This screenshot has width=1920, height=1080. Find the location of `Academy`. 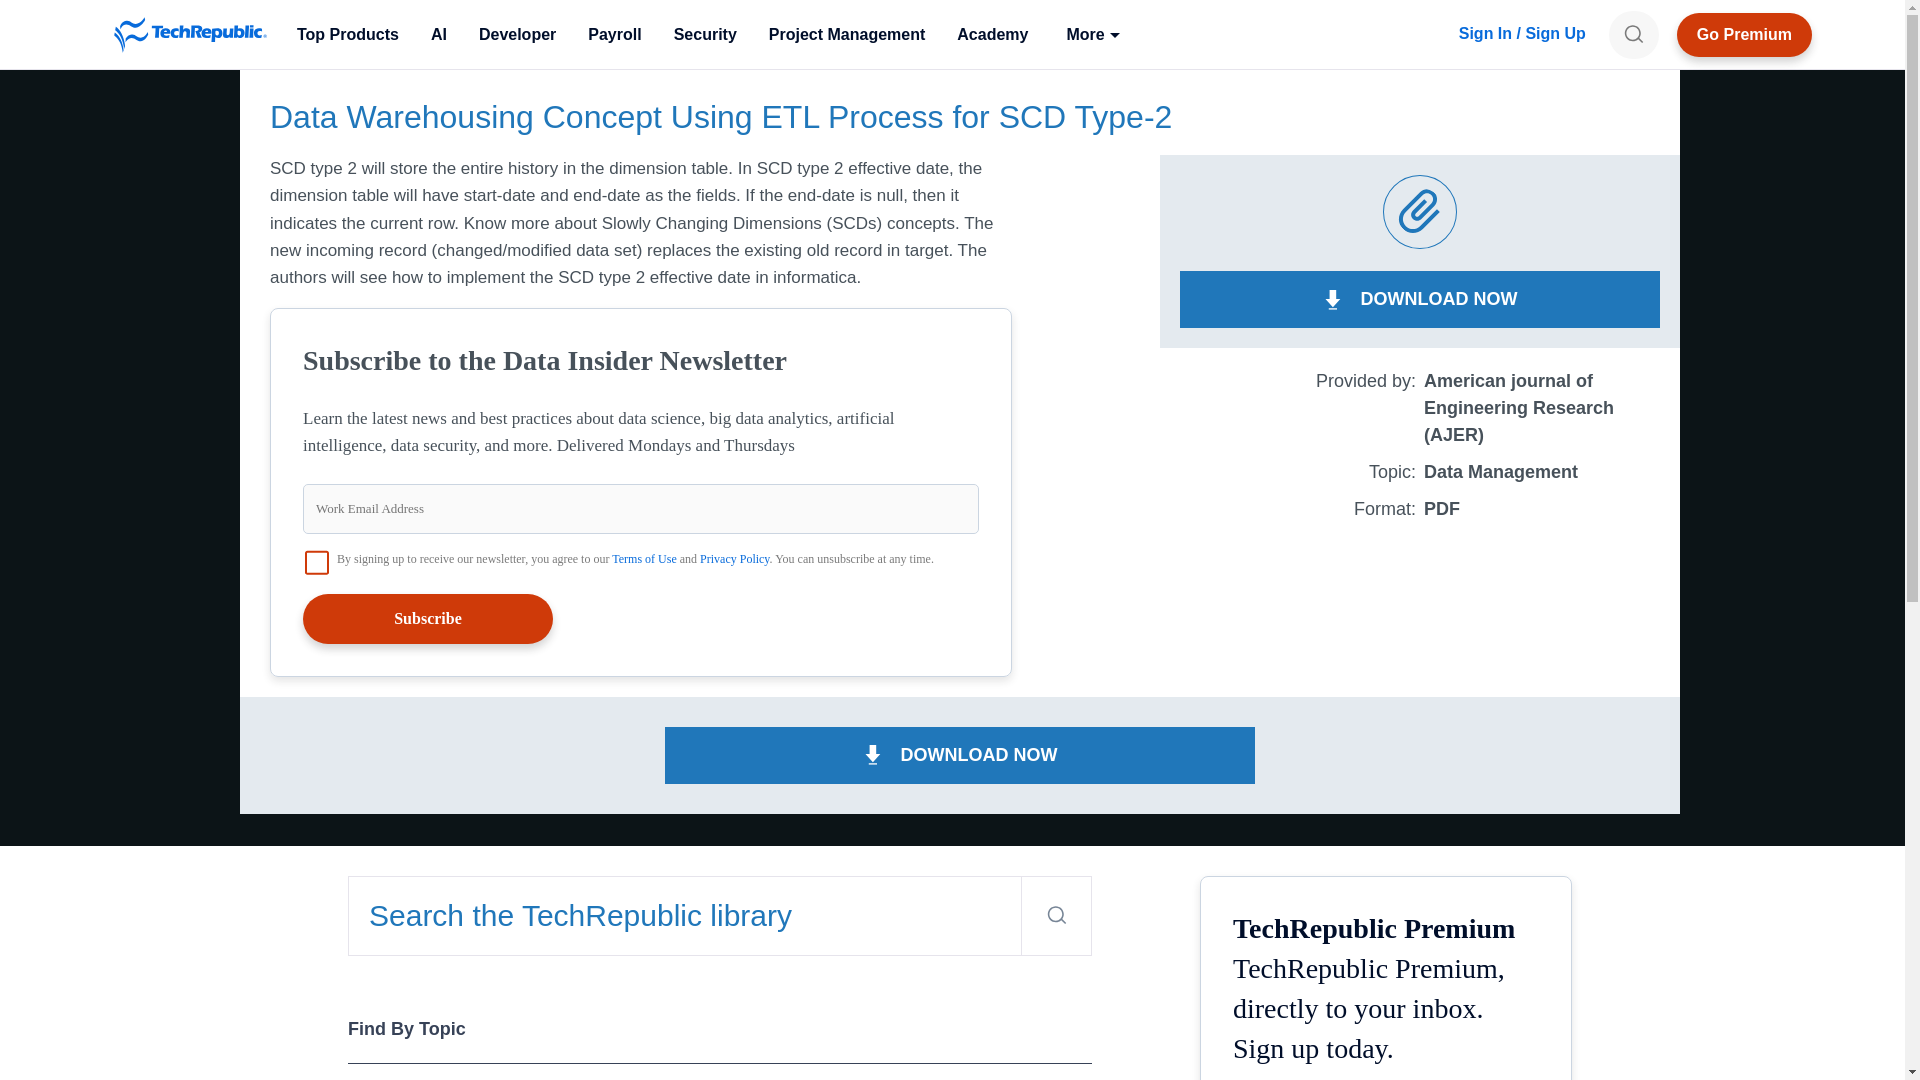

Academy is located at coordinates (992, 34).